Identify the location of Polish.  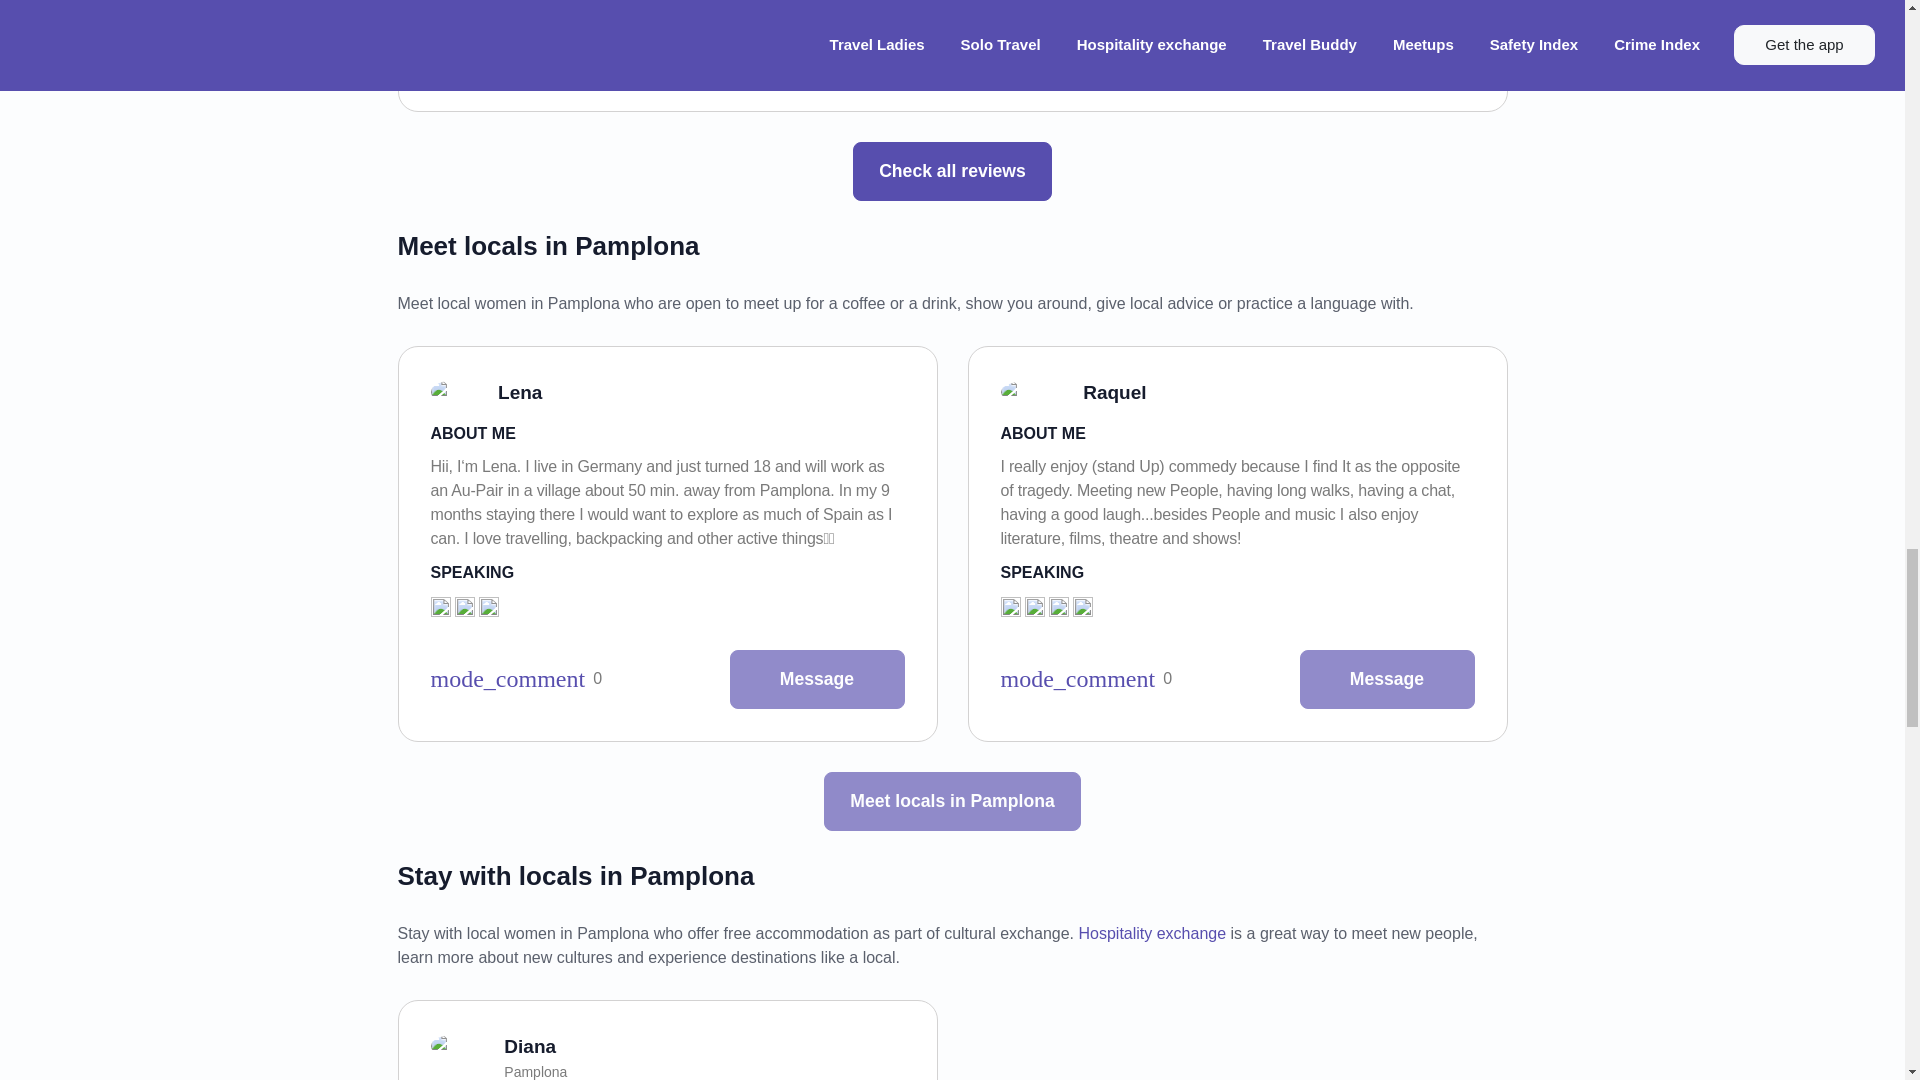
(488, 606).